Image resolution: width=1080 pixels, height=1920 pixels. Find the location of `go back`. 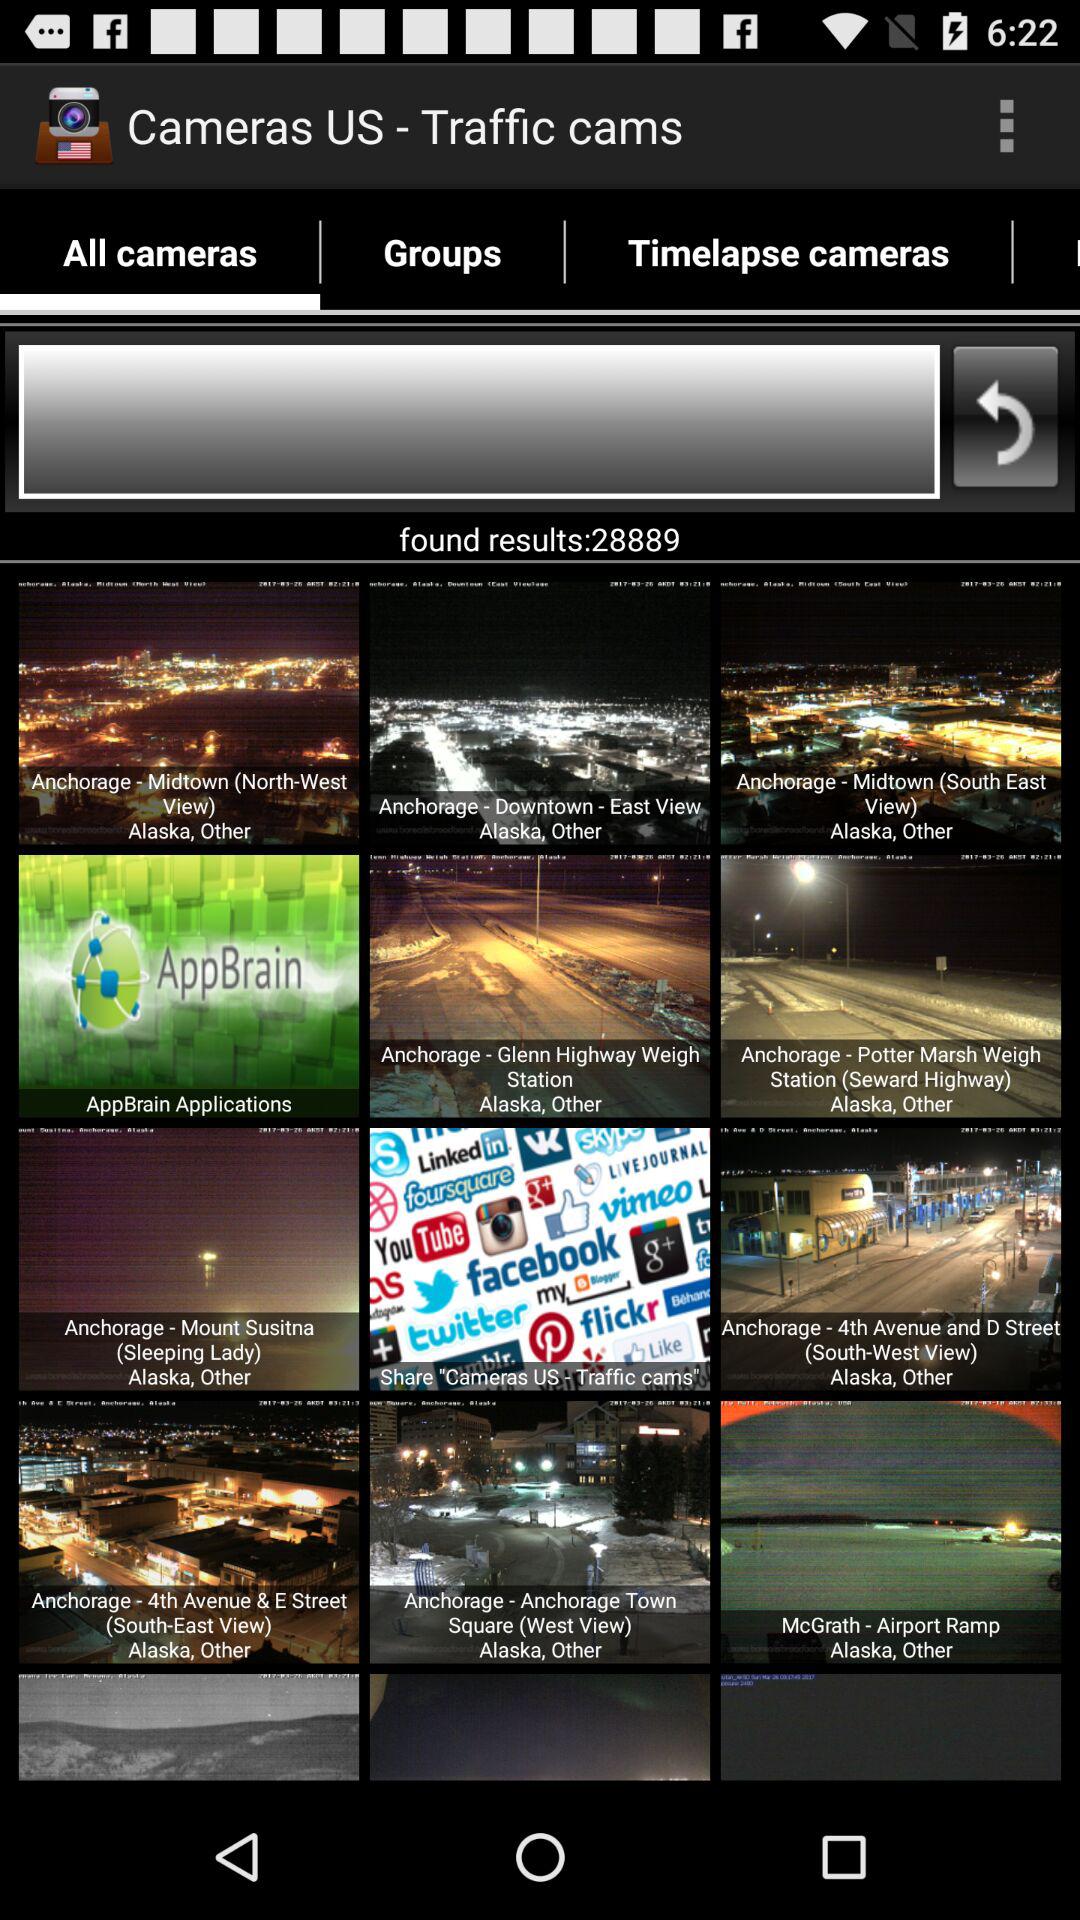

go back is located at coordinates (479, 422).